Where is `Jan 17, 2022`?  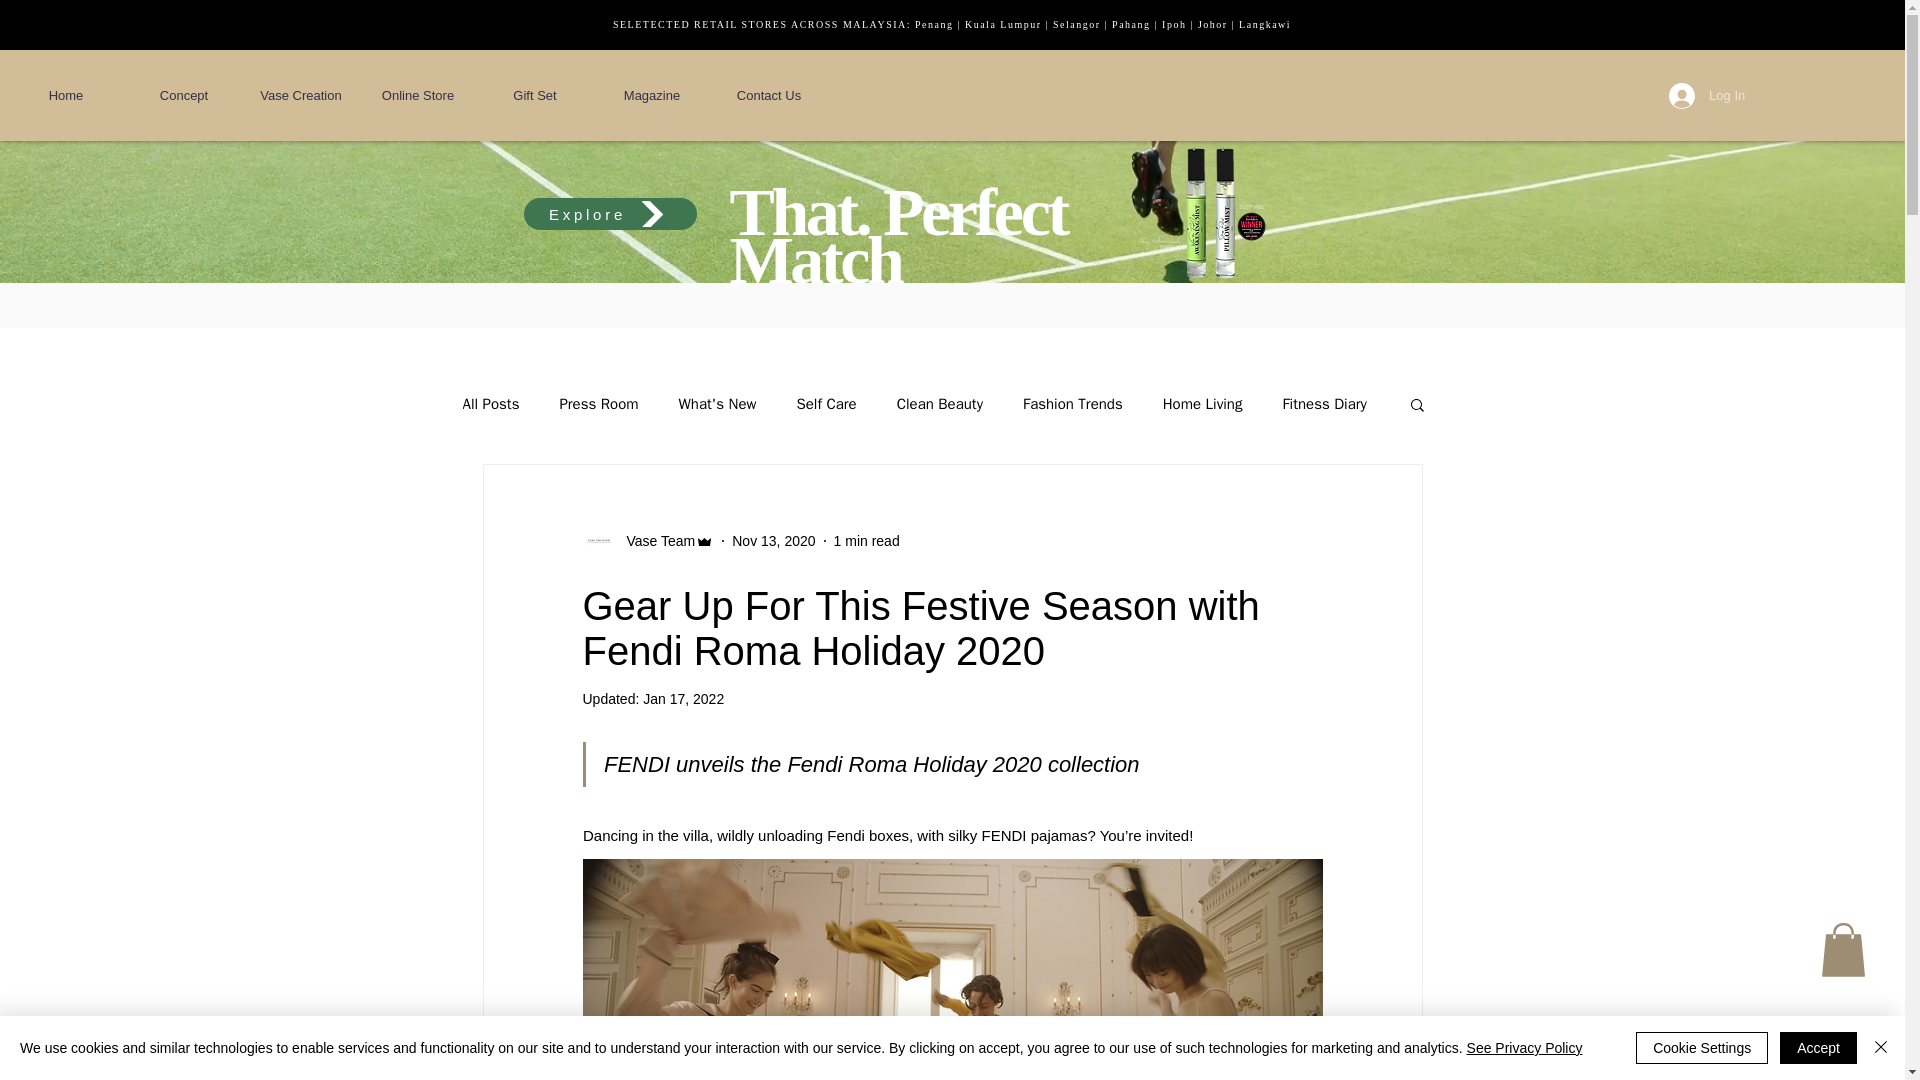
Jan 17, 2022 is located at coordinates (683, 699).